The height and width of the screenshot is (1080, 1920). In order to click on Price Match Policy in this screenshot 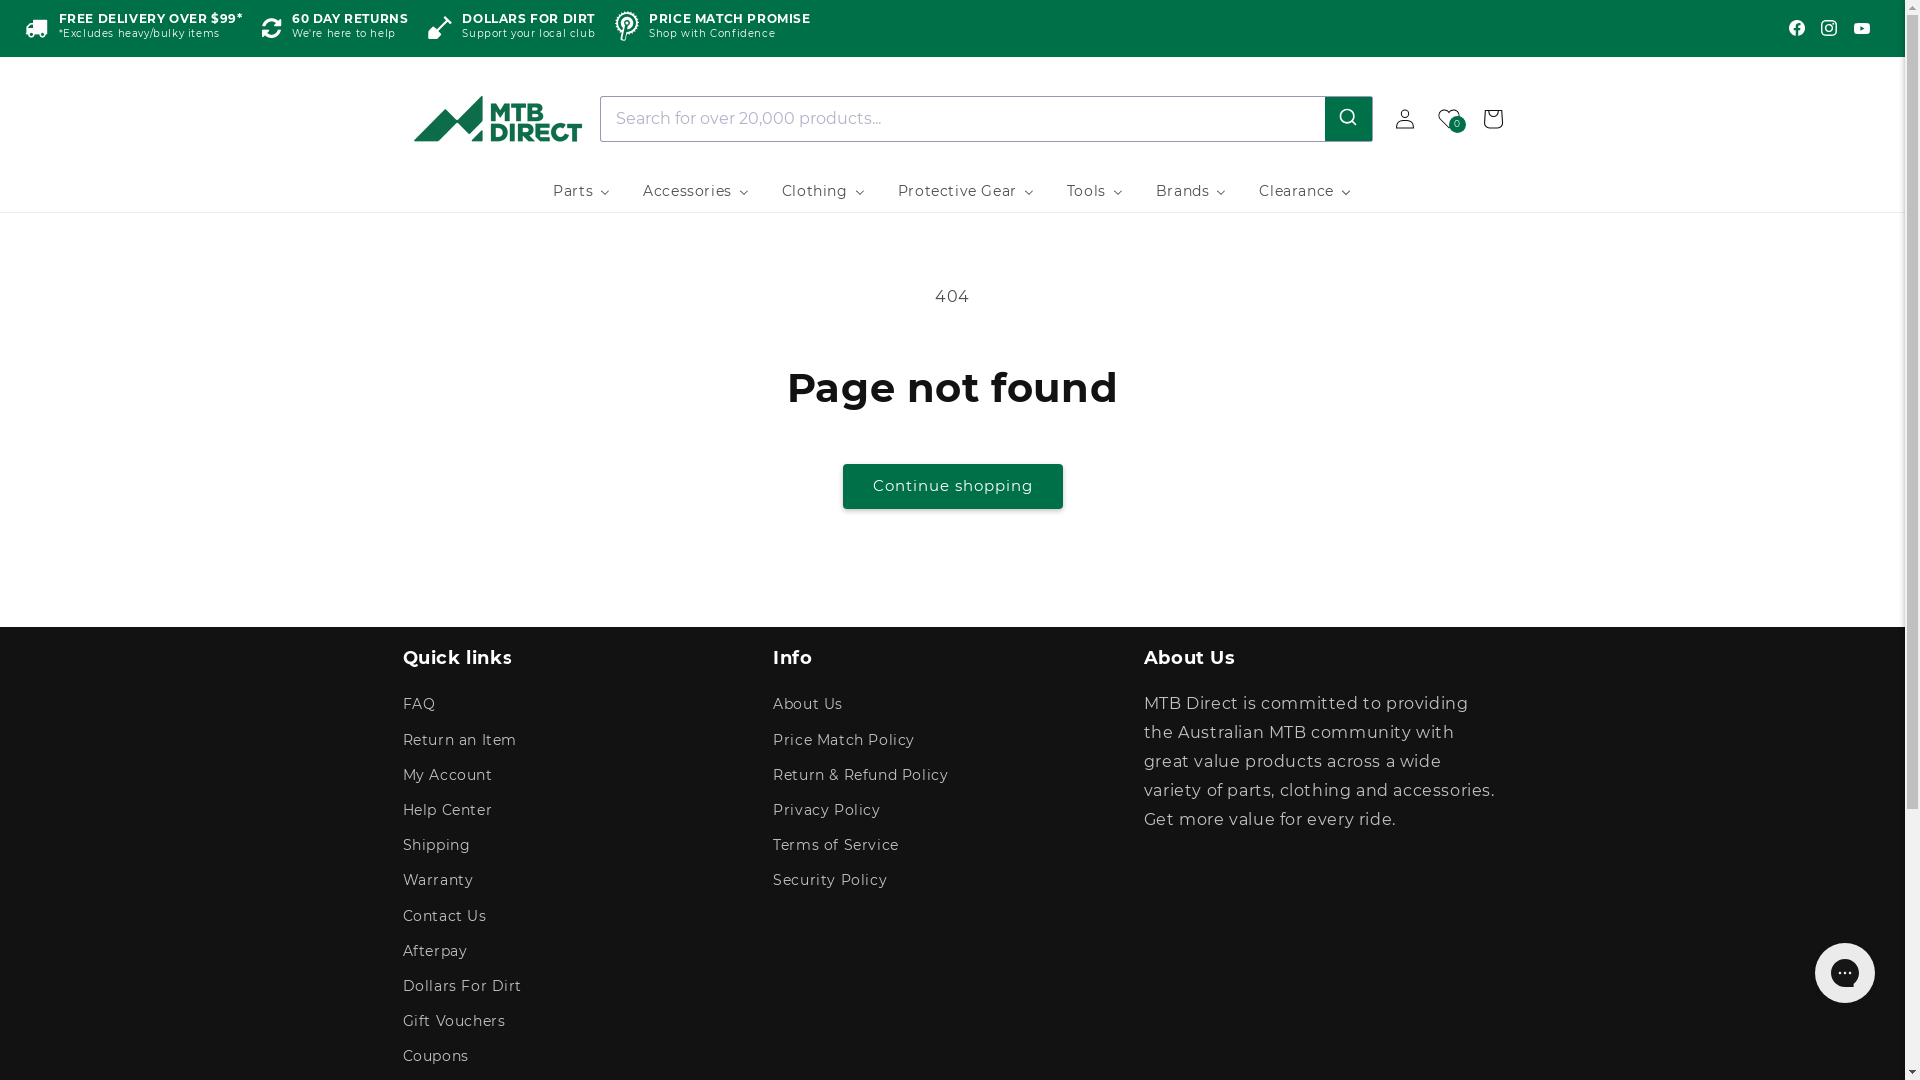, I will do `click(844, 740)`.